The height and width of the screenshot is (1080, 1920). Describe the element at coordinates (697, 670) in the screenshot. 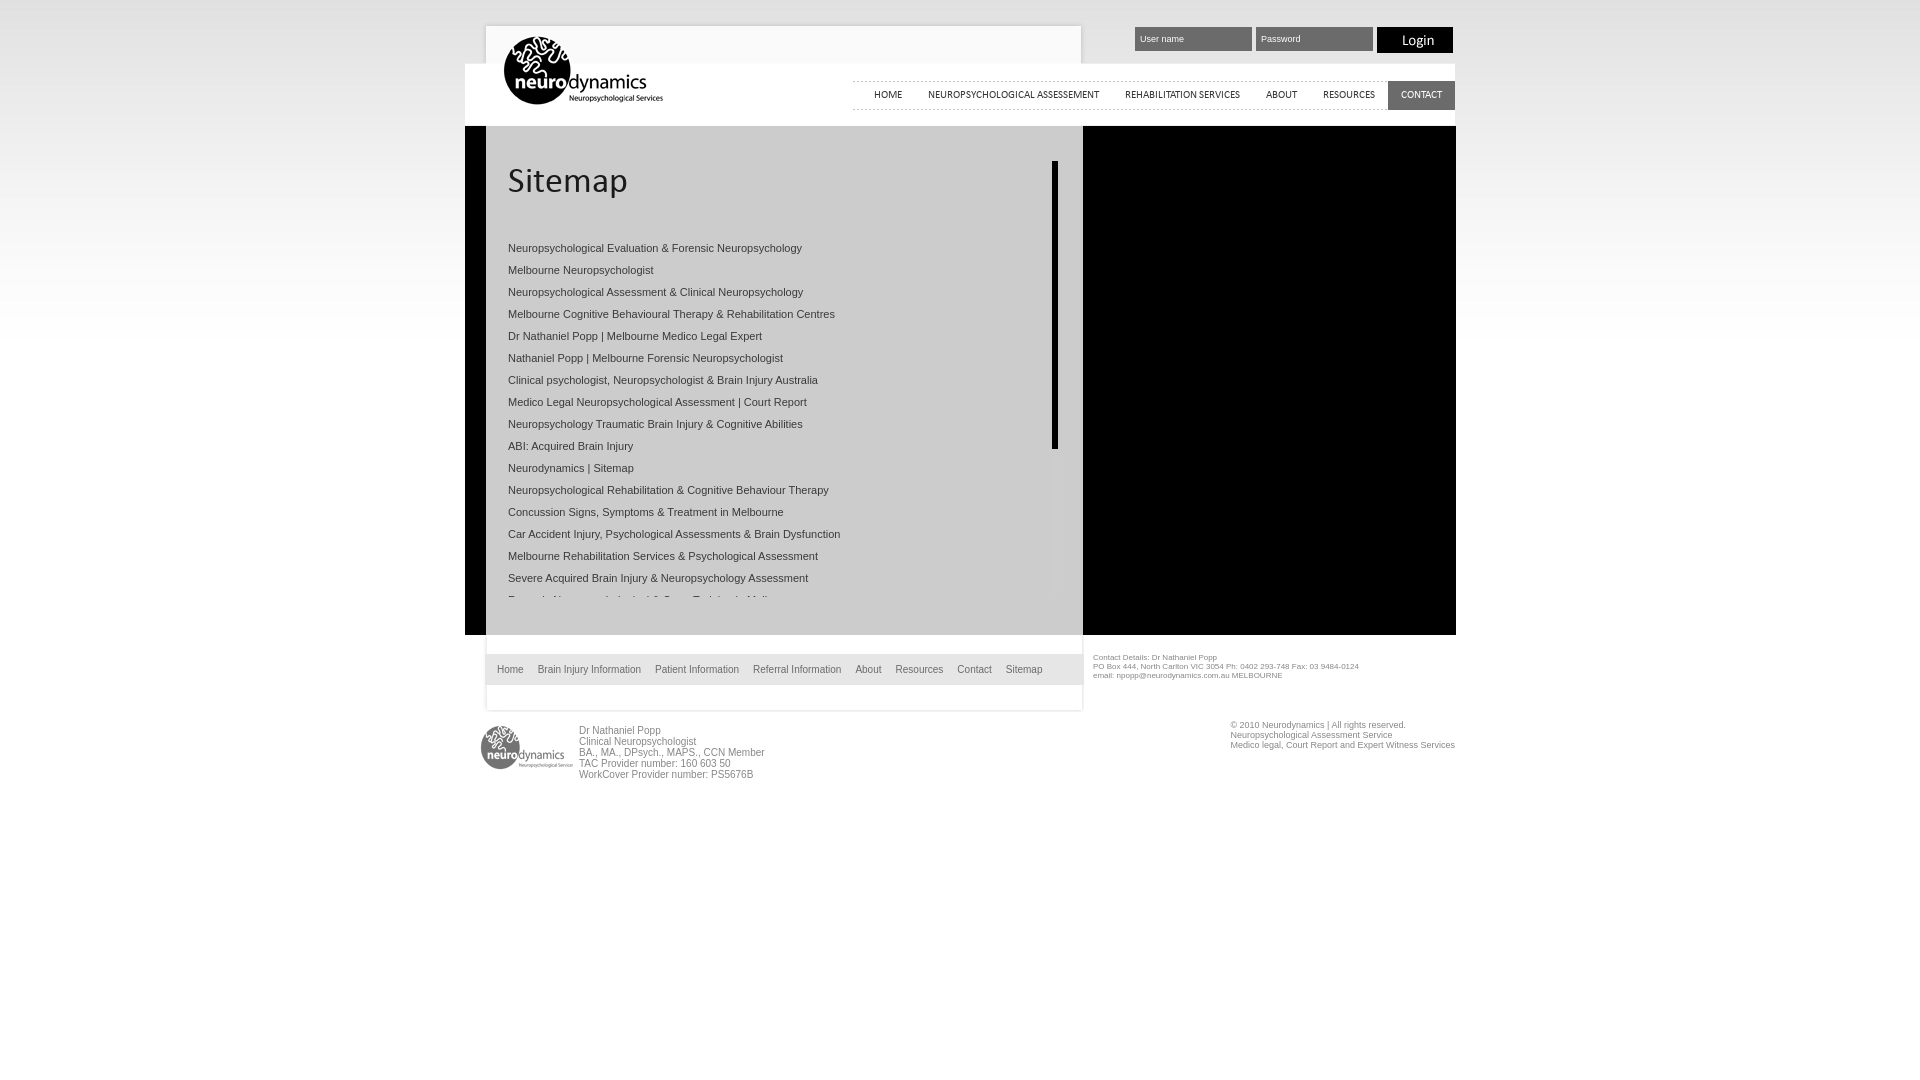

I see `Patient Information` at that location.